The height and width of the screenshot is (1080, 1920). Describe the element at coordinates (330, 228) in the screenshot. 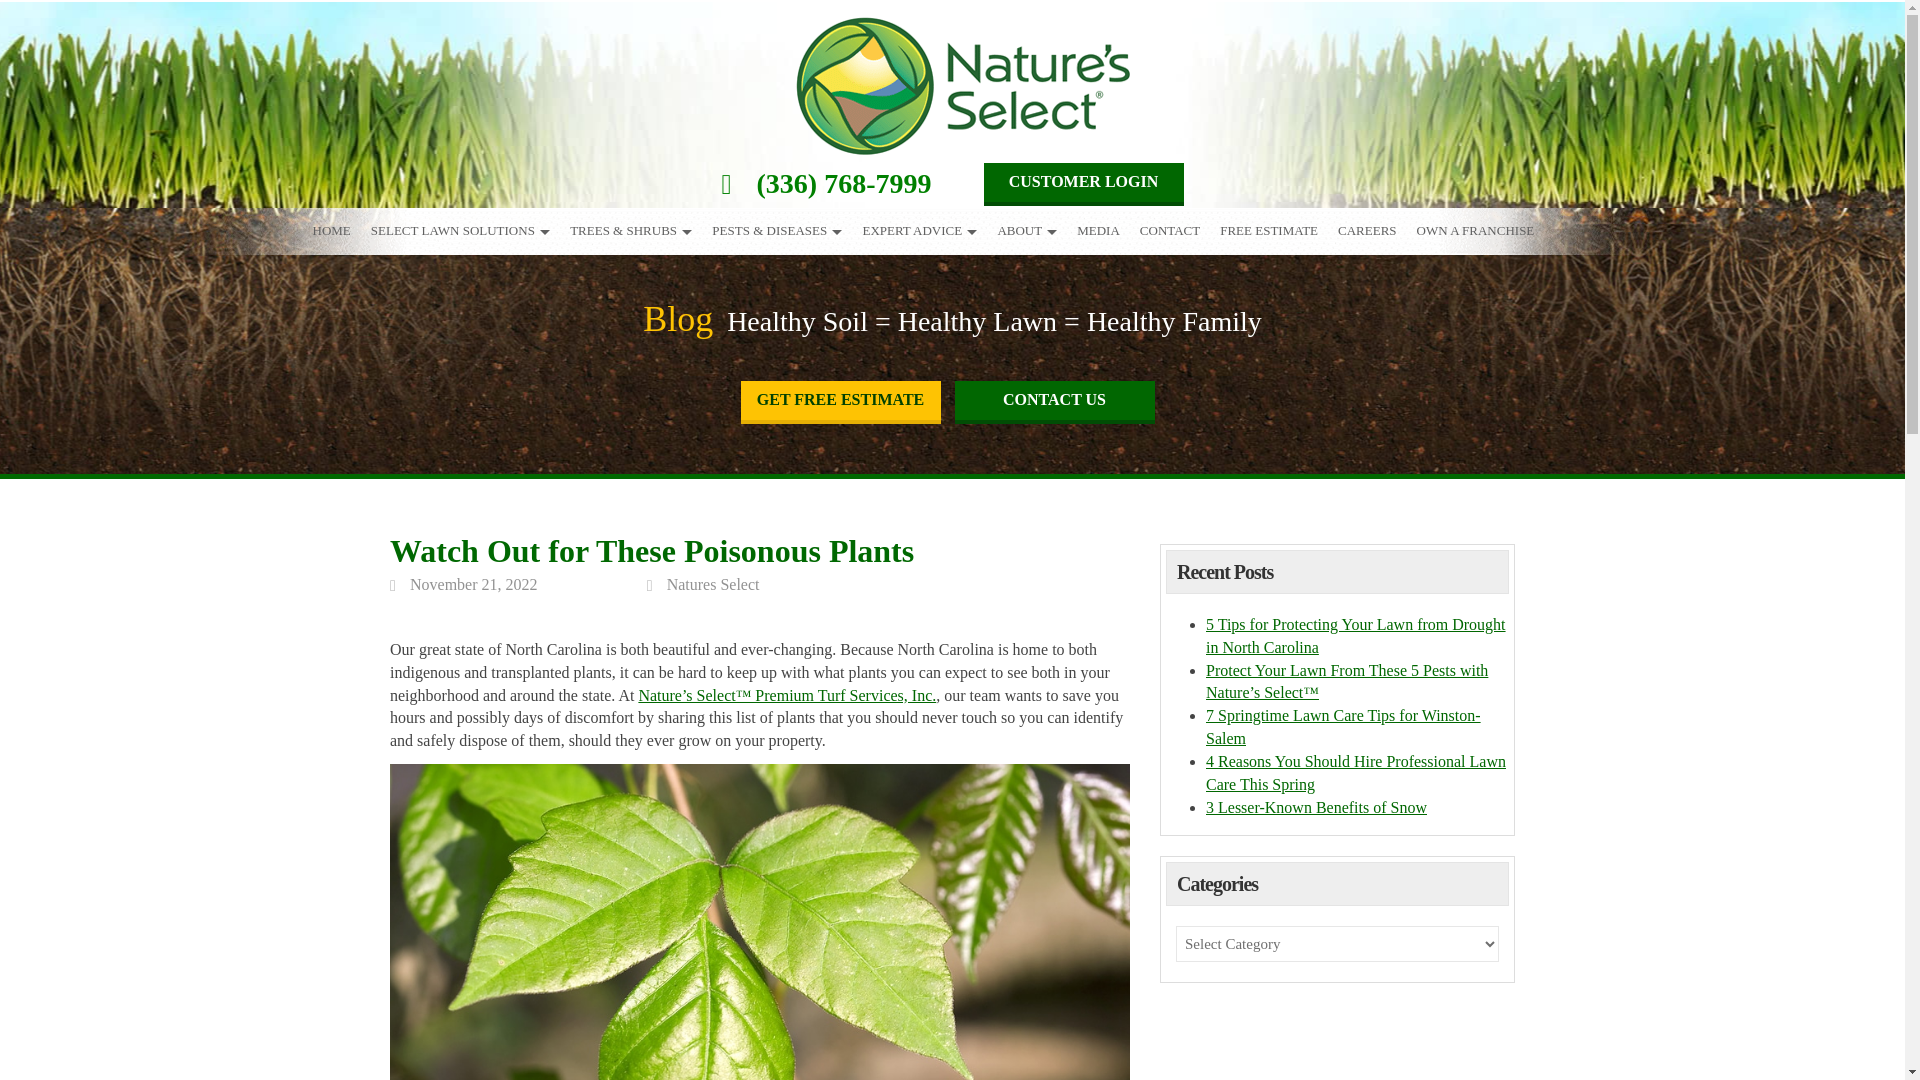

I see `HOME` at that location.